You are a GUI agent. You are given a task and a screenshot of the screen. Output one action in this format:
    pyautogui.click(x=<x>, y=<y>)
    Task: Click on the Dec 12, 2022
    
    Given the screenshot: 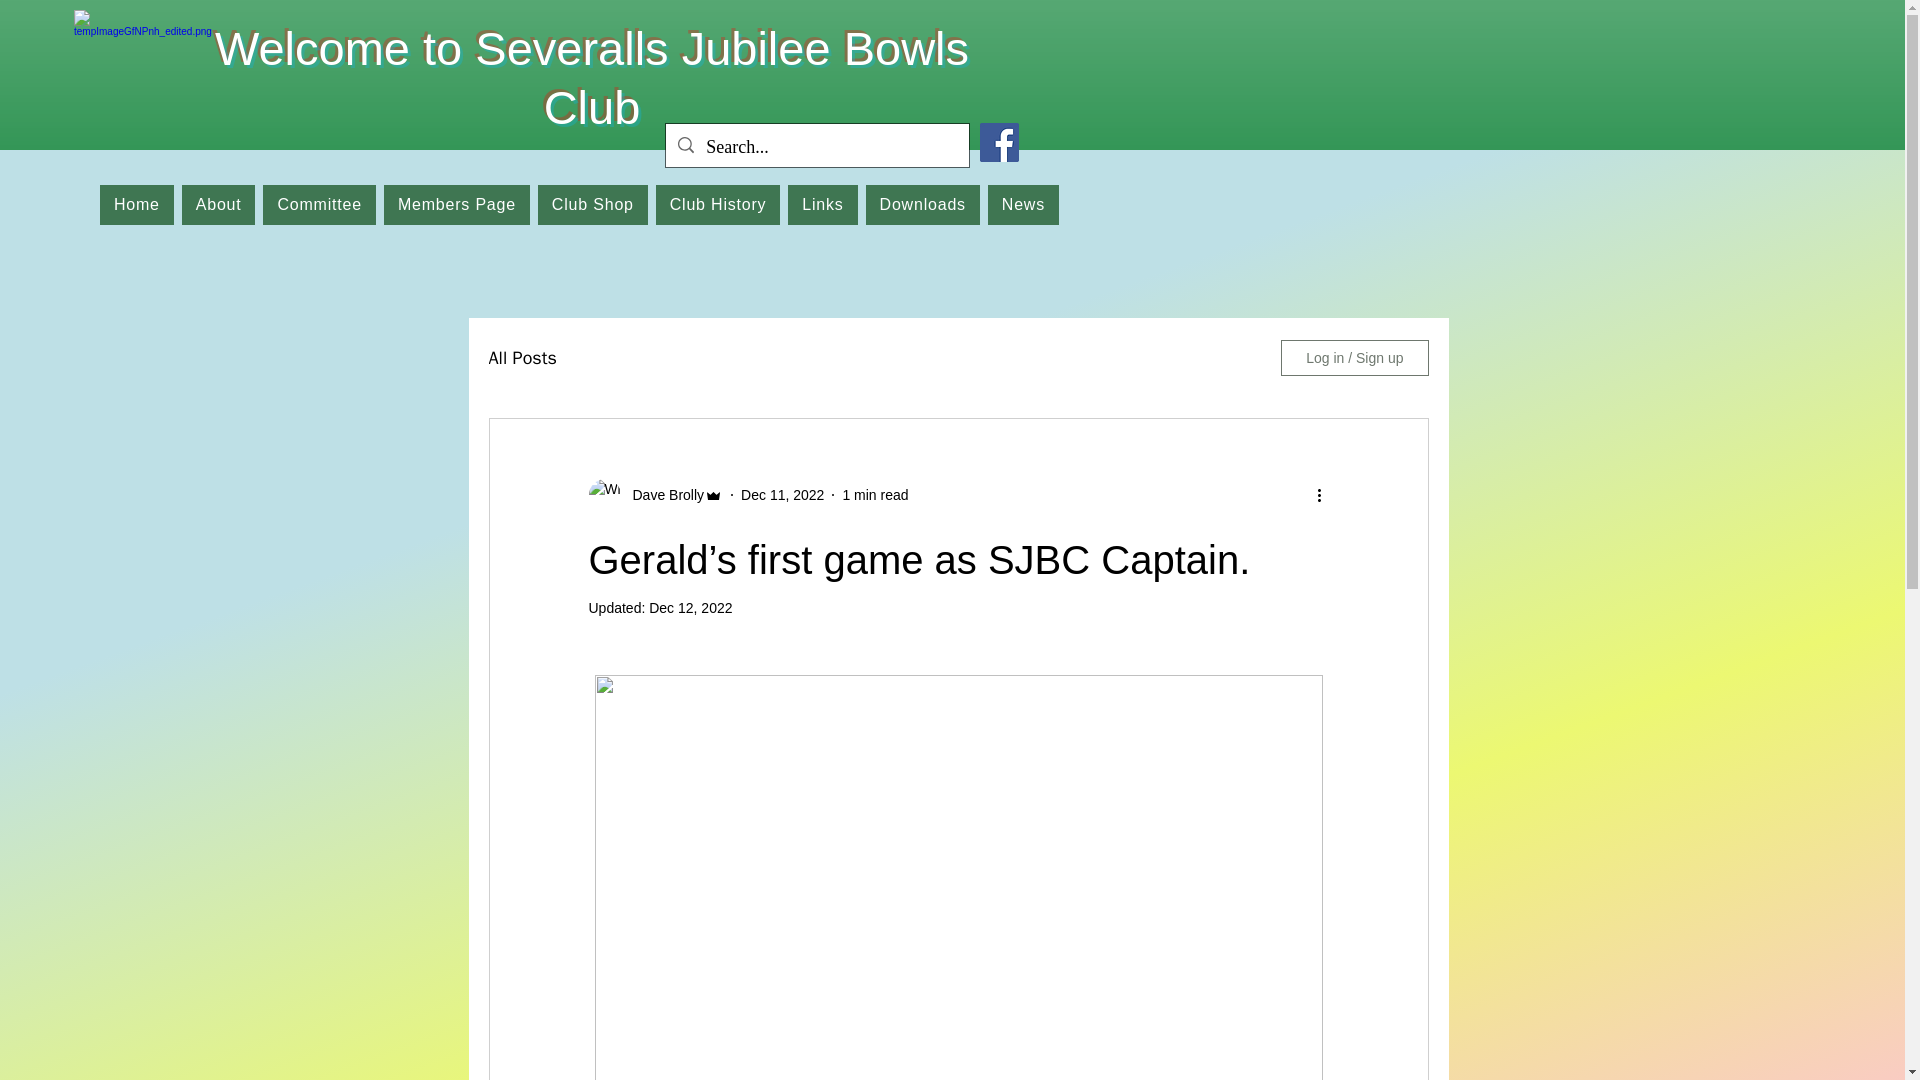 What is the action you would take?
    pyautogui.click(x=690, y=608)
    